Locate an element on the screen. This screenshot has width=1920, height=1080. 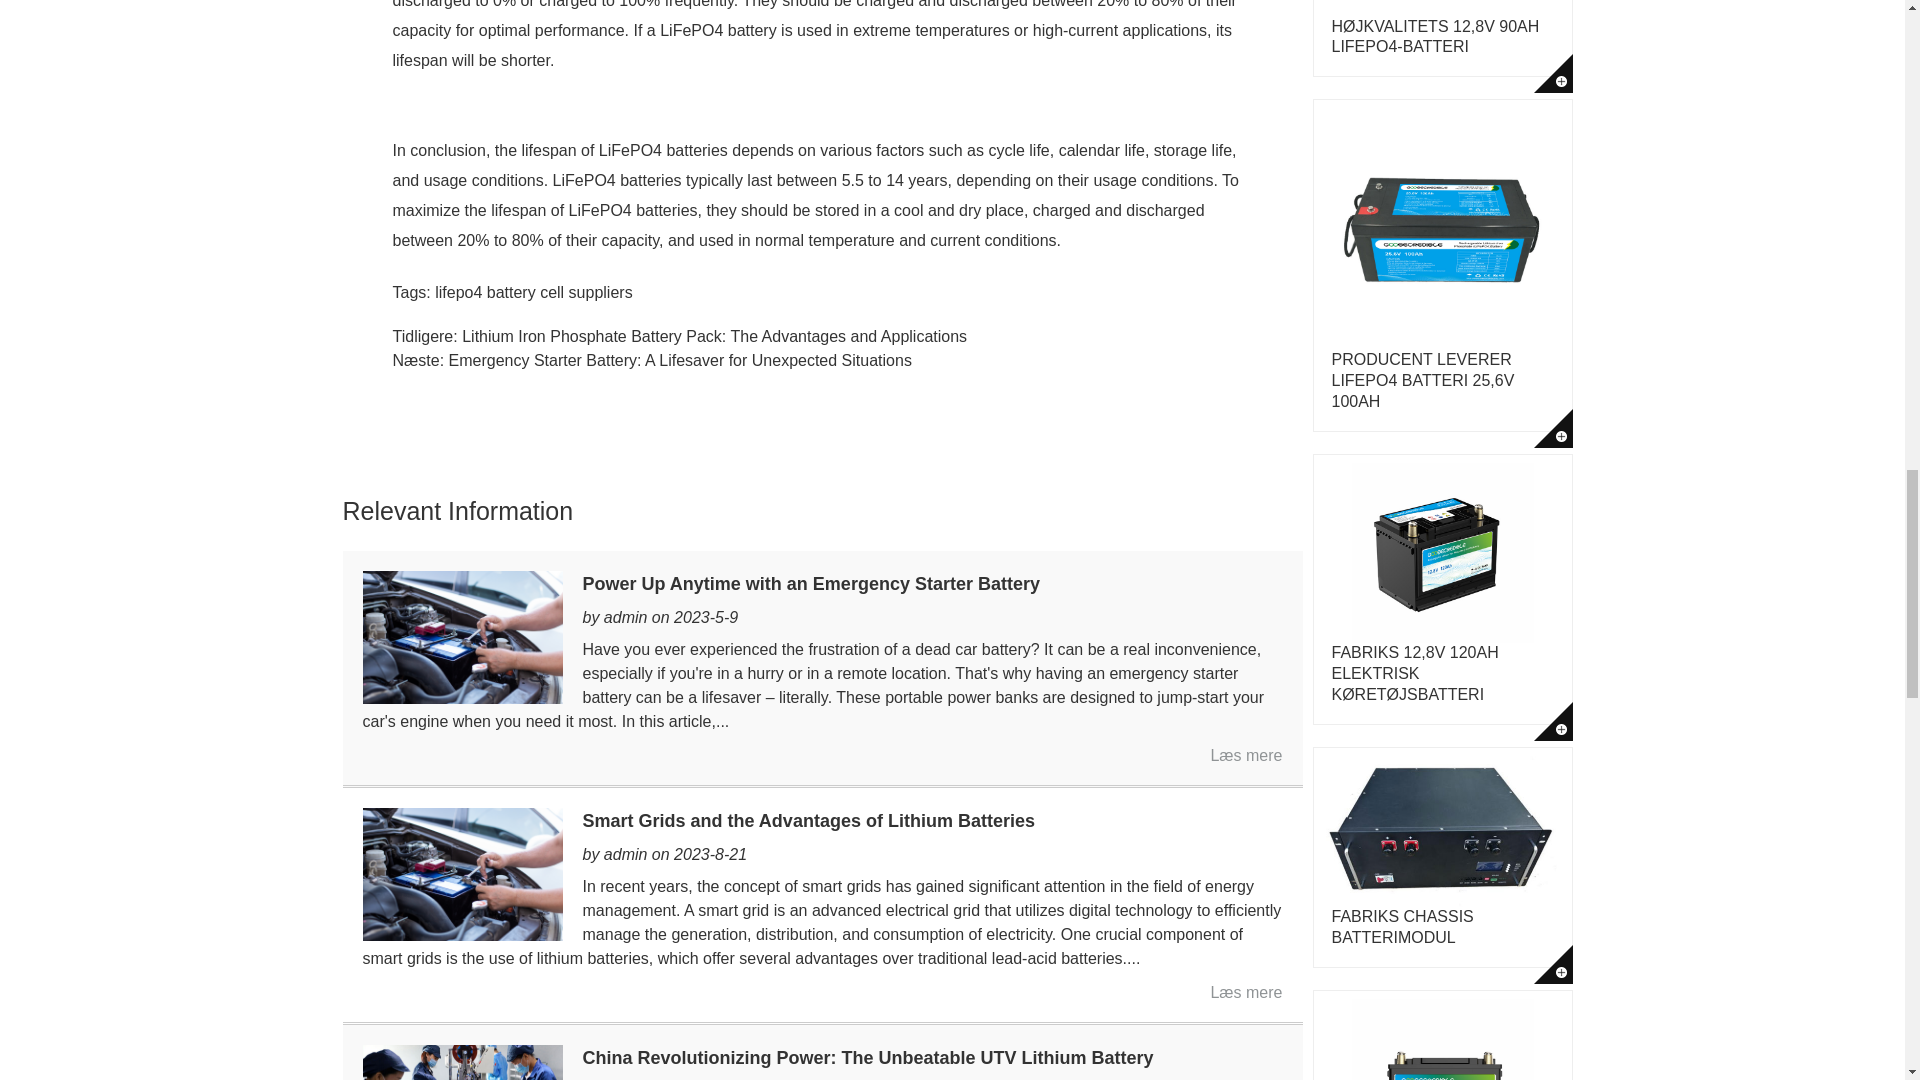
Power Up Anytime with an Emergency Starter Battery is located at coordinates (1246, 756).